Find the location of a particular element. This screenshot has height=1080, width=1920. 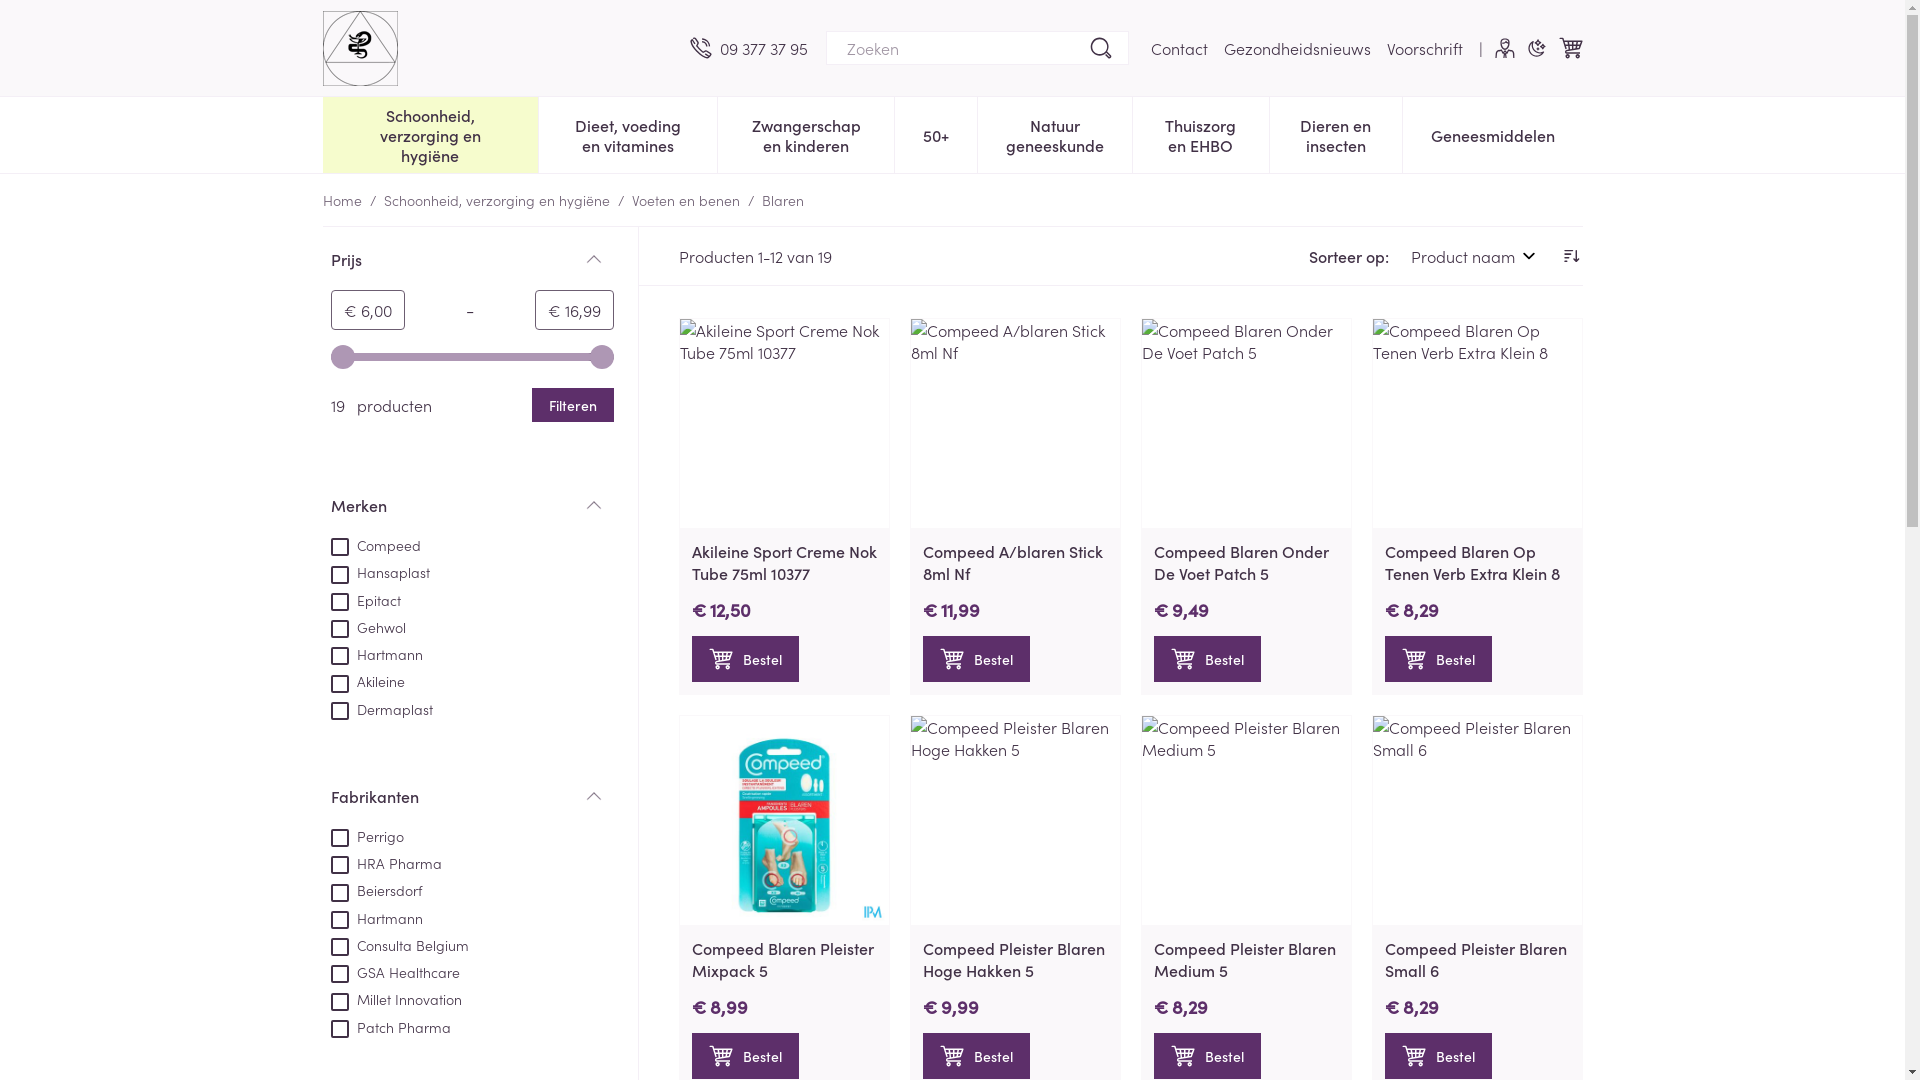

Akileine Sport Creme Nok Tube 75ml 10377 is located at coordinates (784, 424).